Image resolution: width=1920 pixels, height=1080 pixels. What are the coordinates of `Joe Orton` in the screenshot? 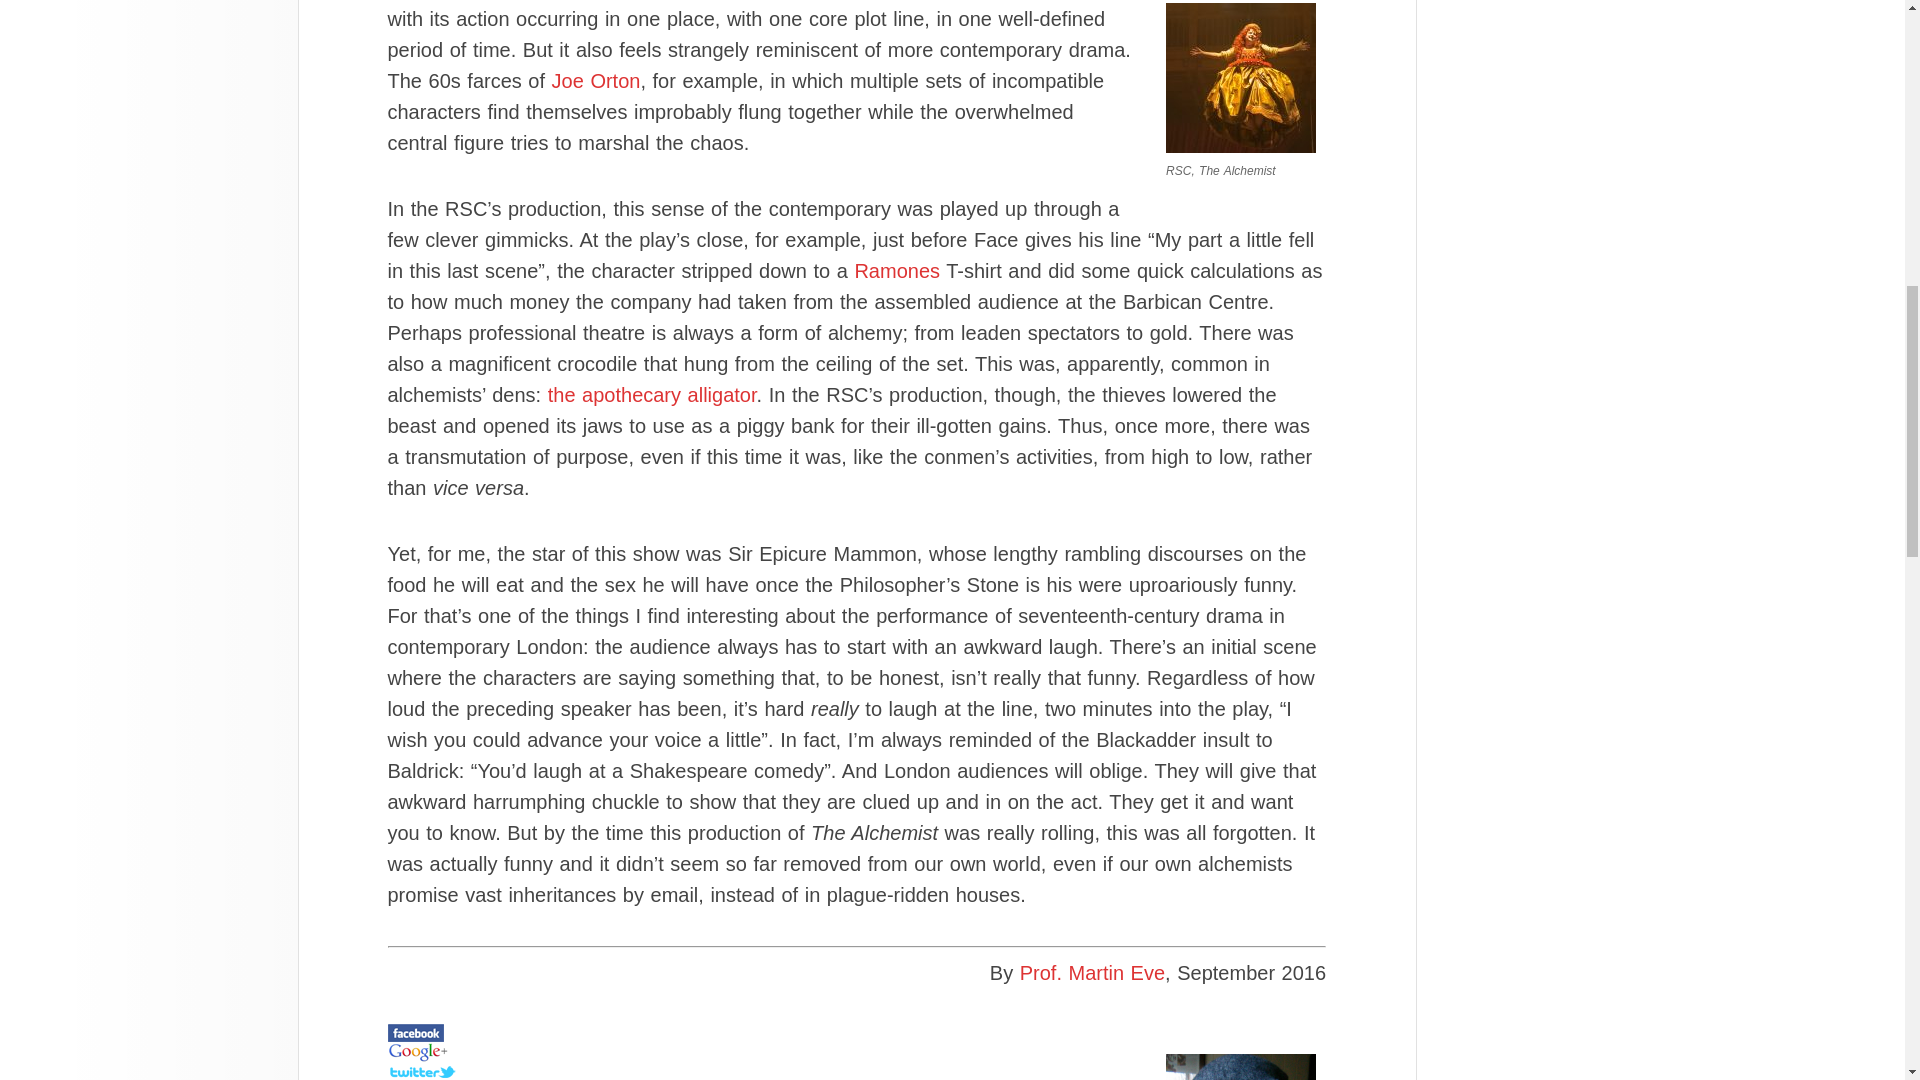 It's located at (596, 80).